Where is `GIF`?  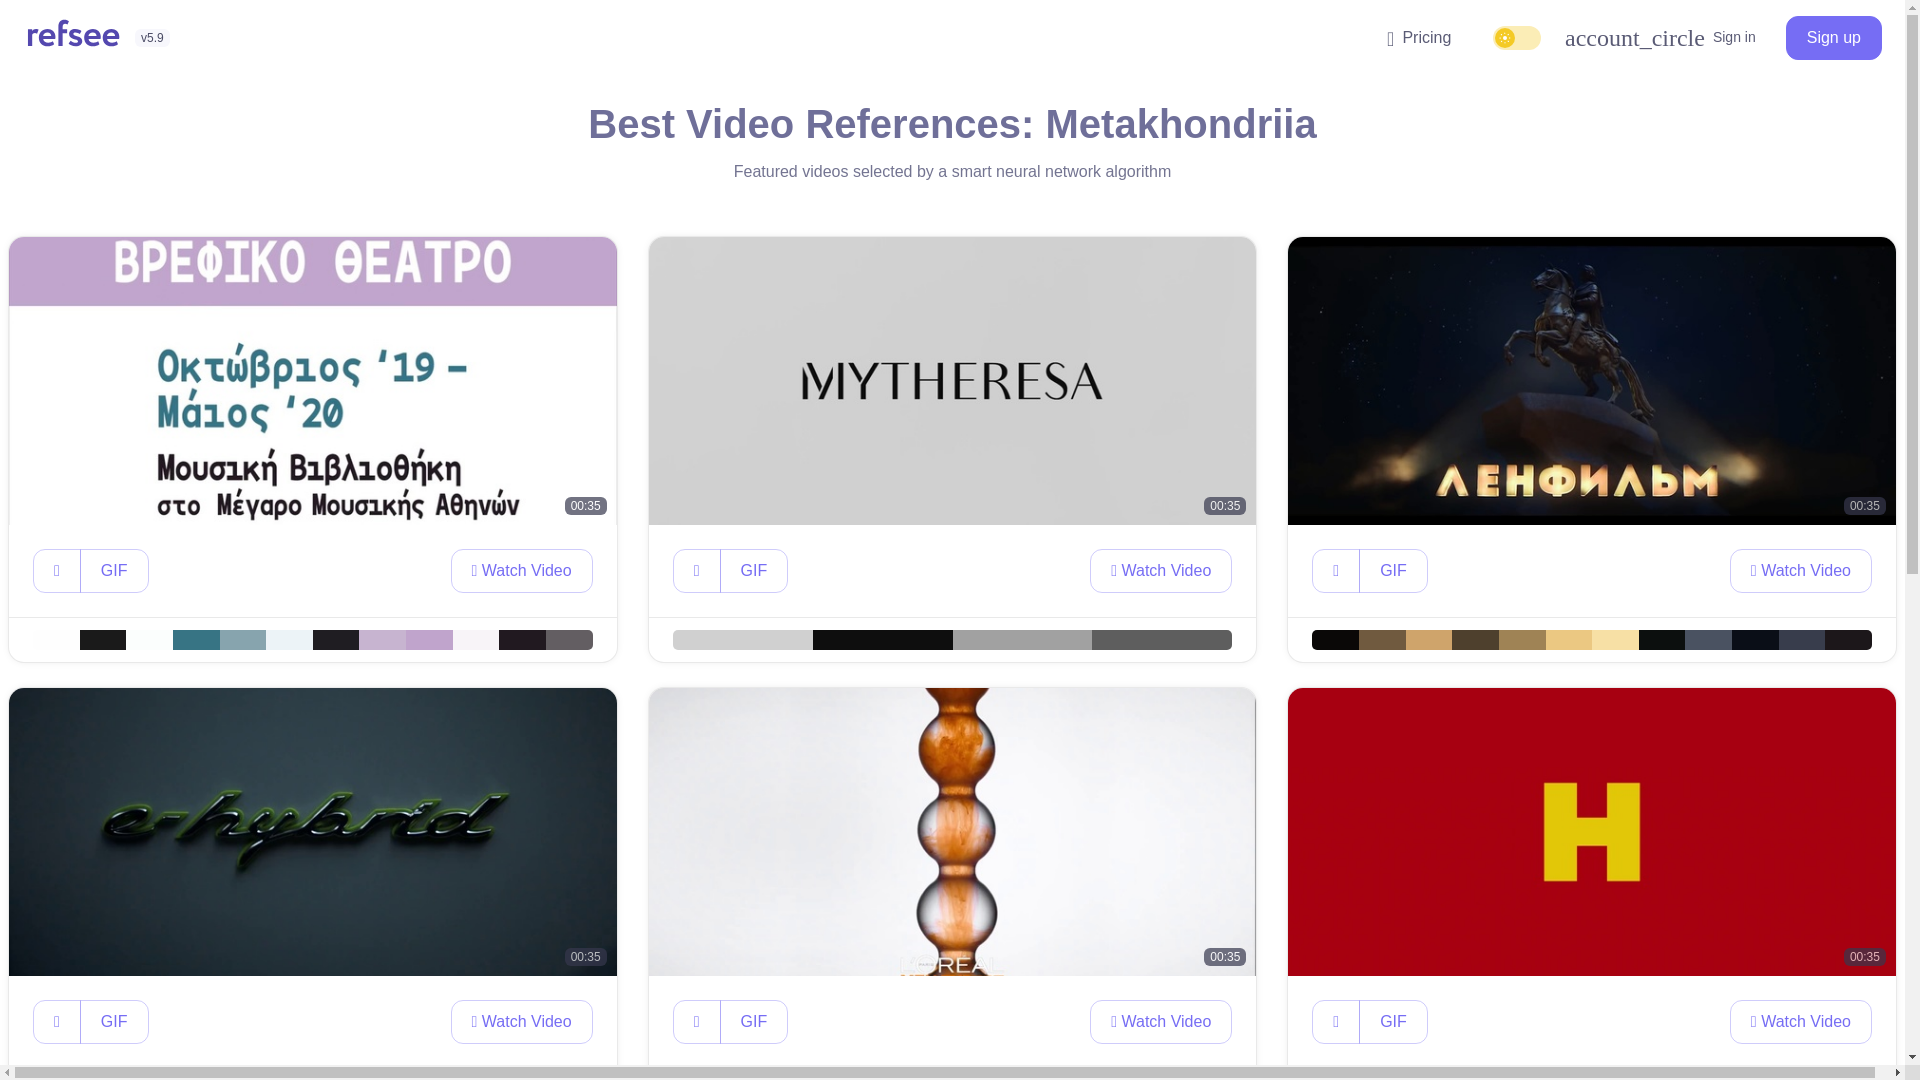
GIF is located at coordinates (754, 1022).